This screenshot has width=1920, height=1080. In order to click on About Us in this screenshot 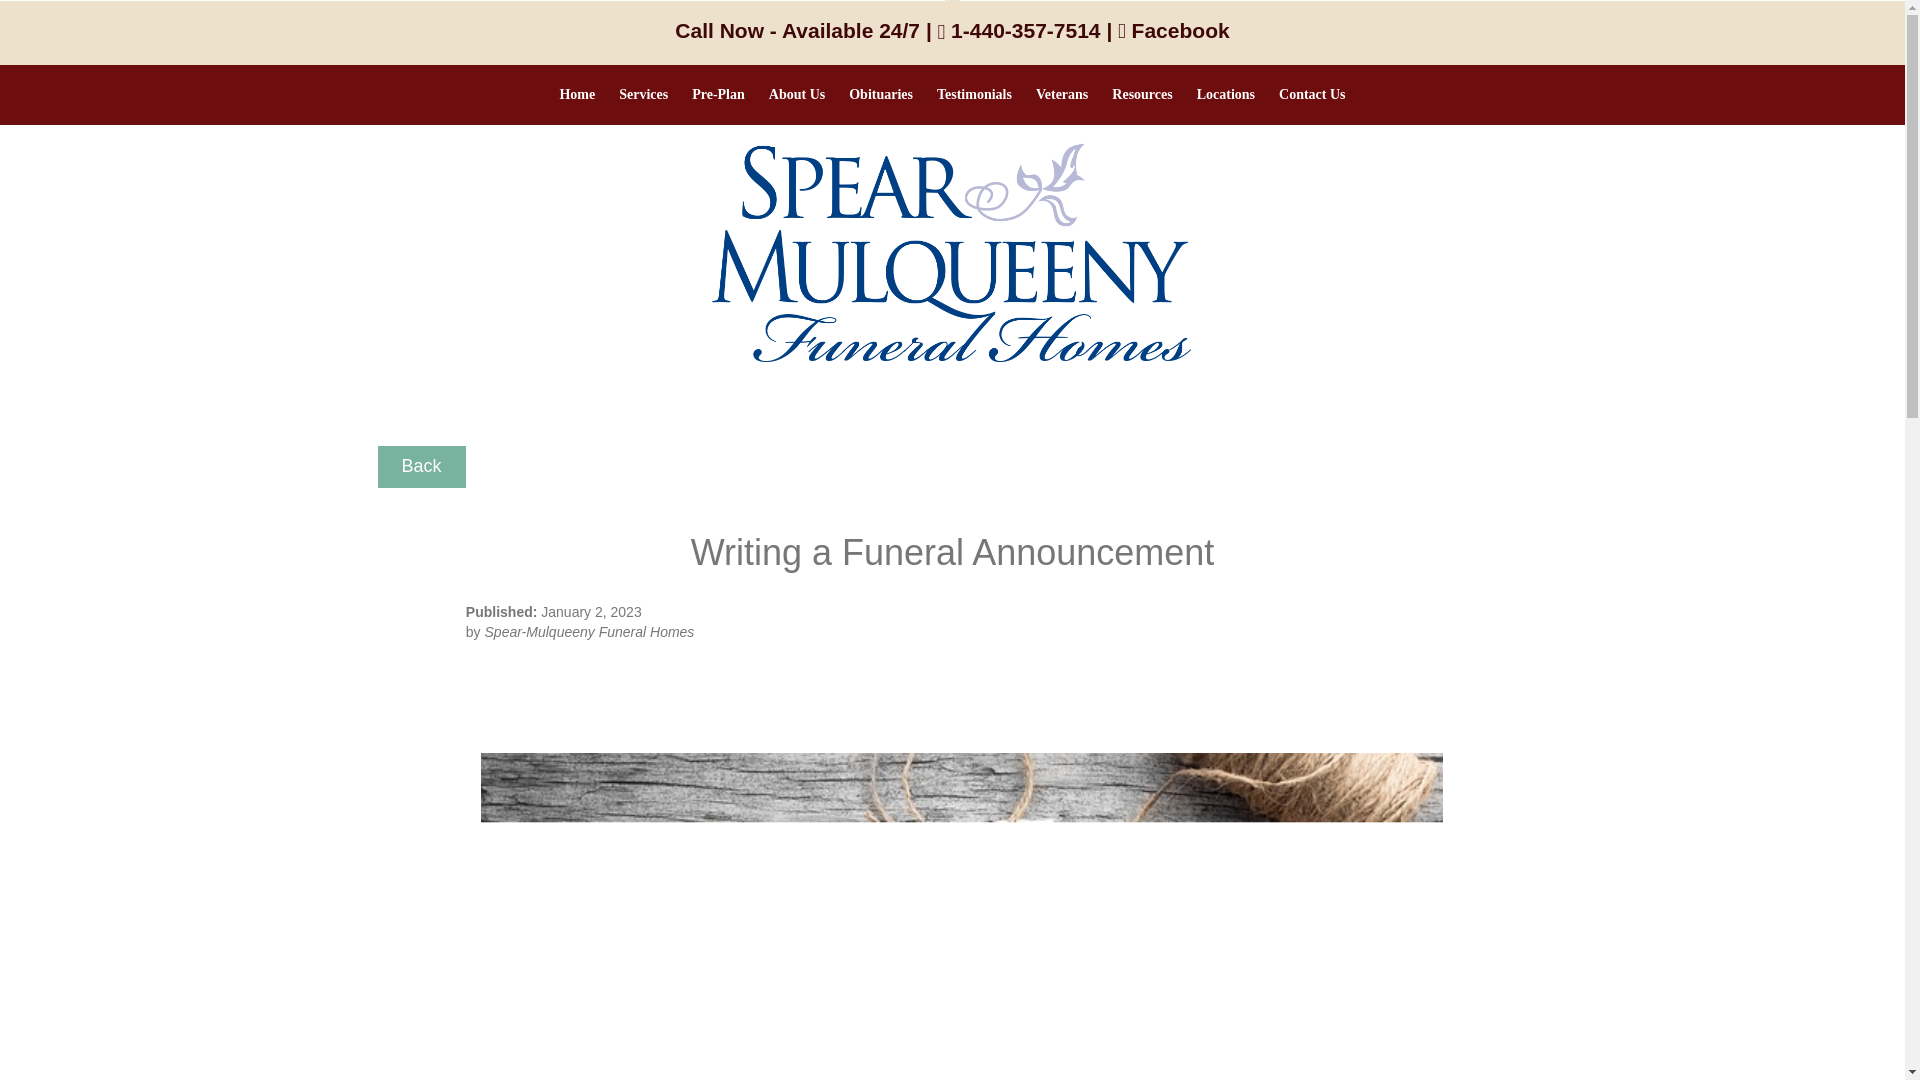, I will do `click(796, 94)`.